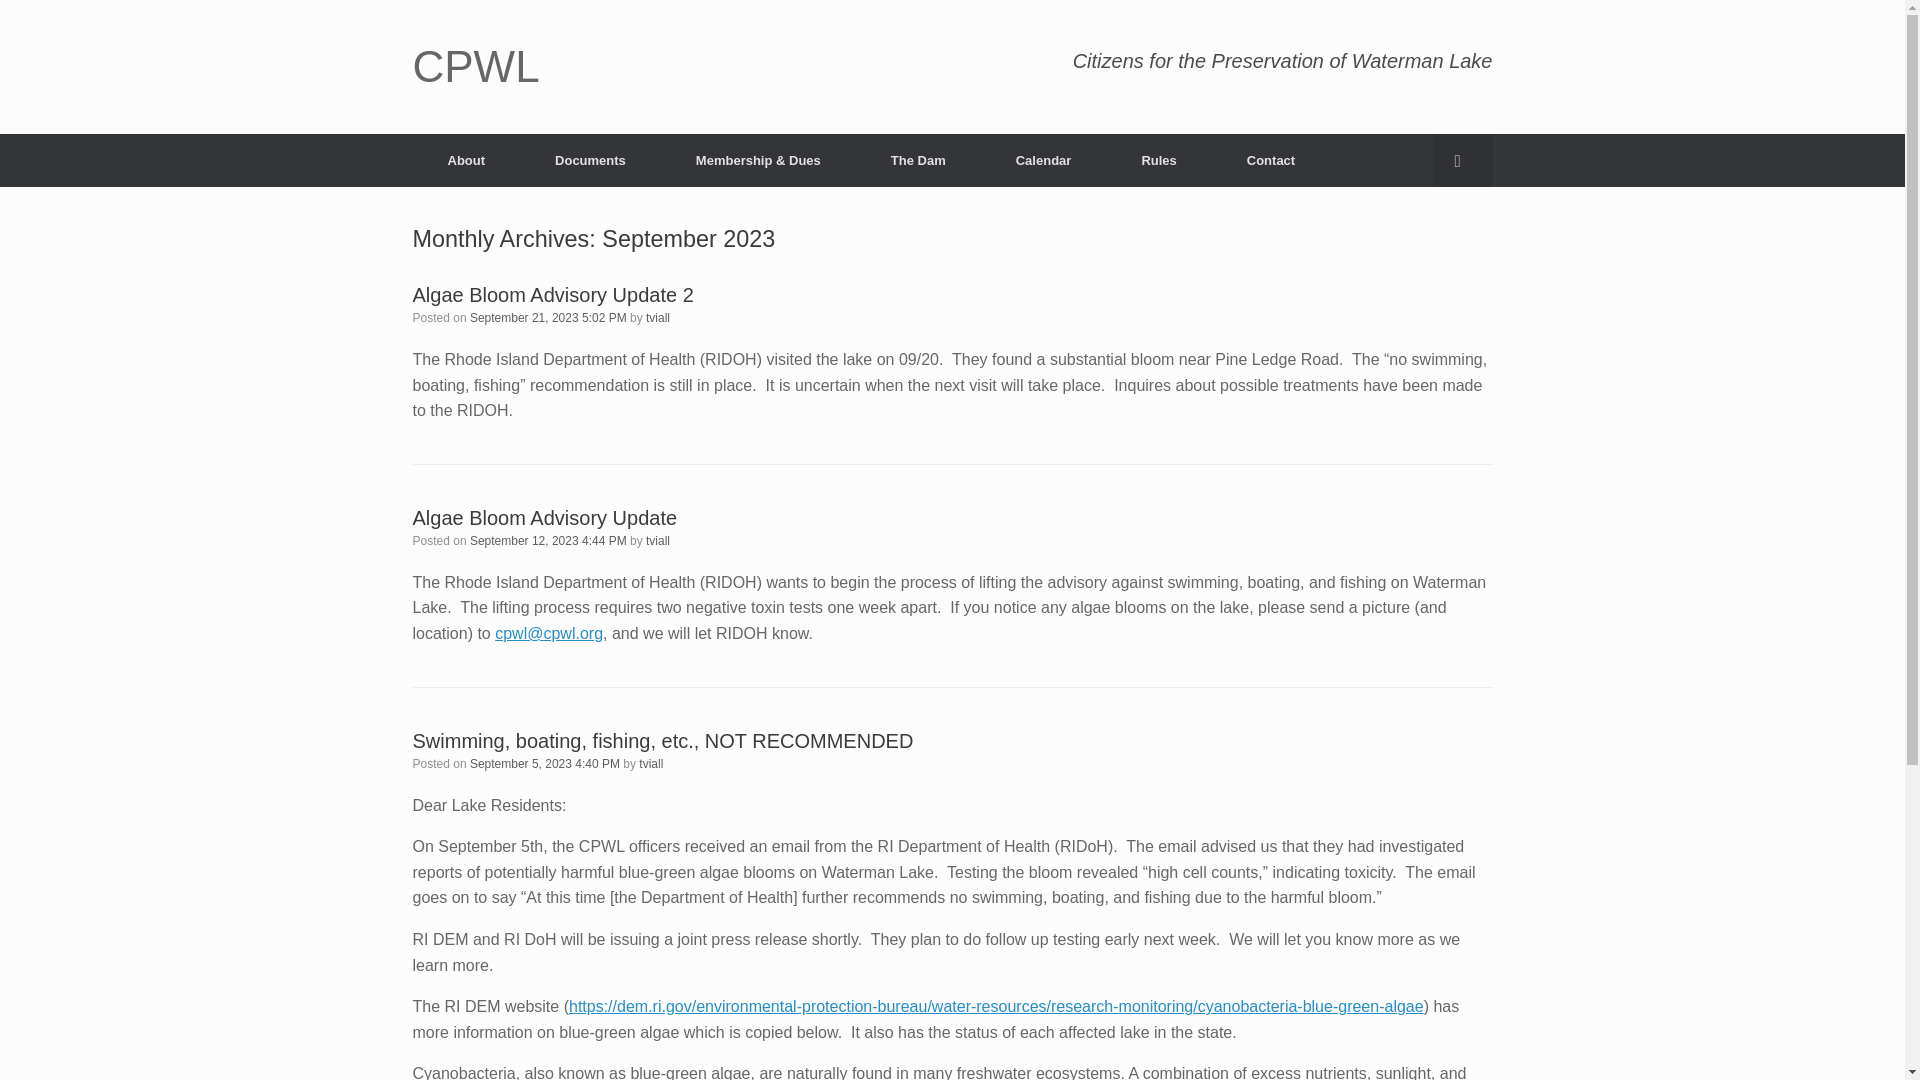  What do you see at coordinates (545, 764) in the screenshot?
I see `4:40 PM` at bounding box center [545, 764].